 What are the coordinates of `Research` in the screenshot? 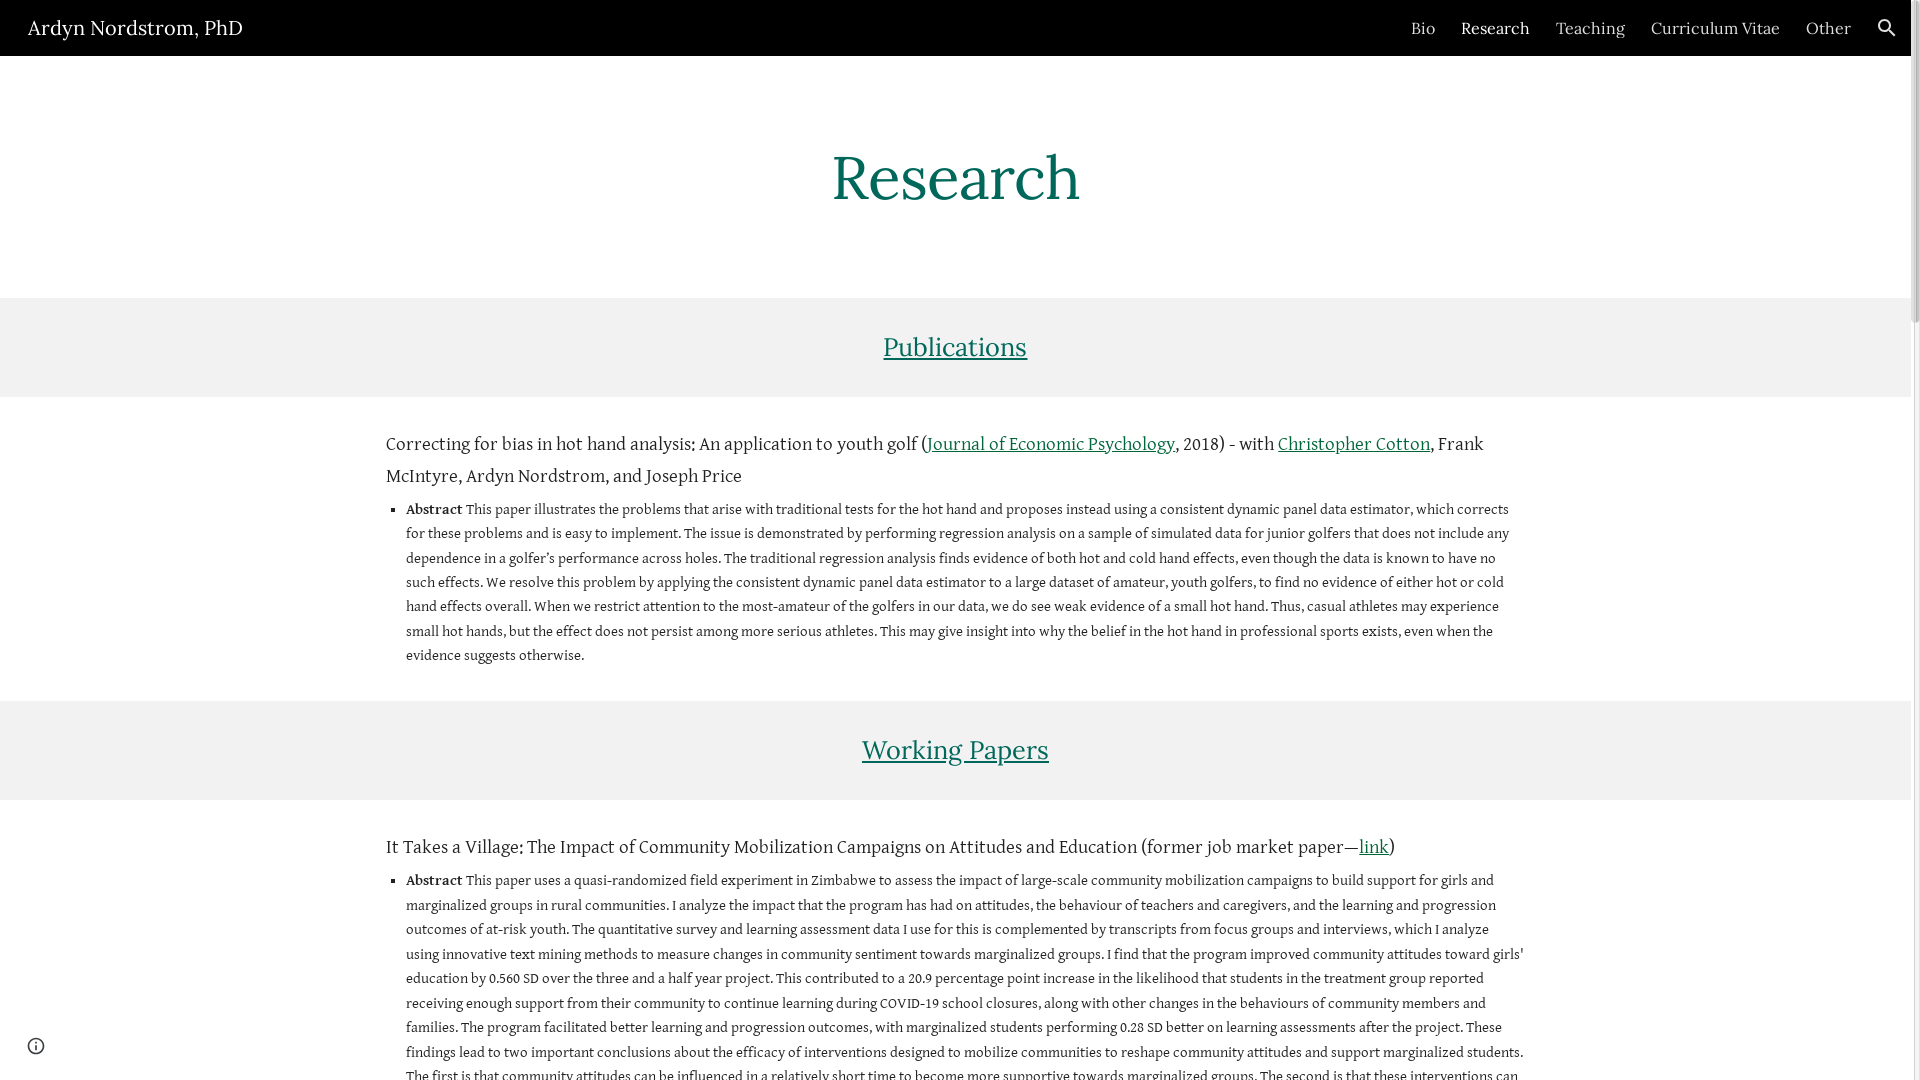 It's located at (1496, 28).